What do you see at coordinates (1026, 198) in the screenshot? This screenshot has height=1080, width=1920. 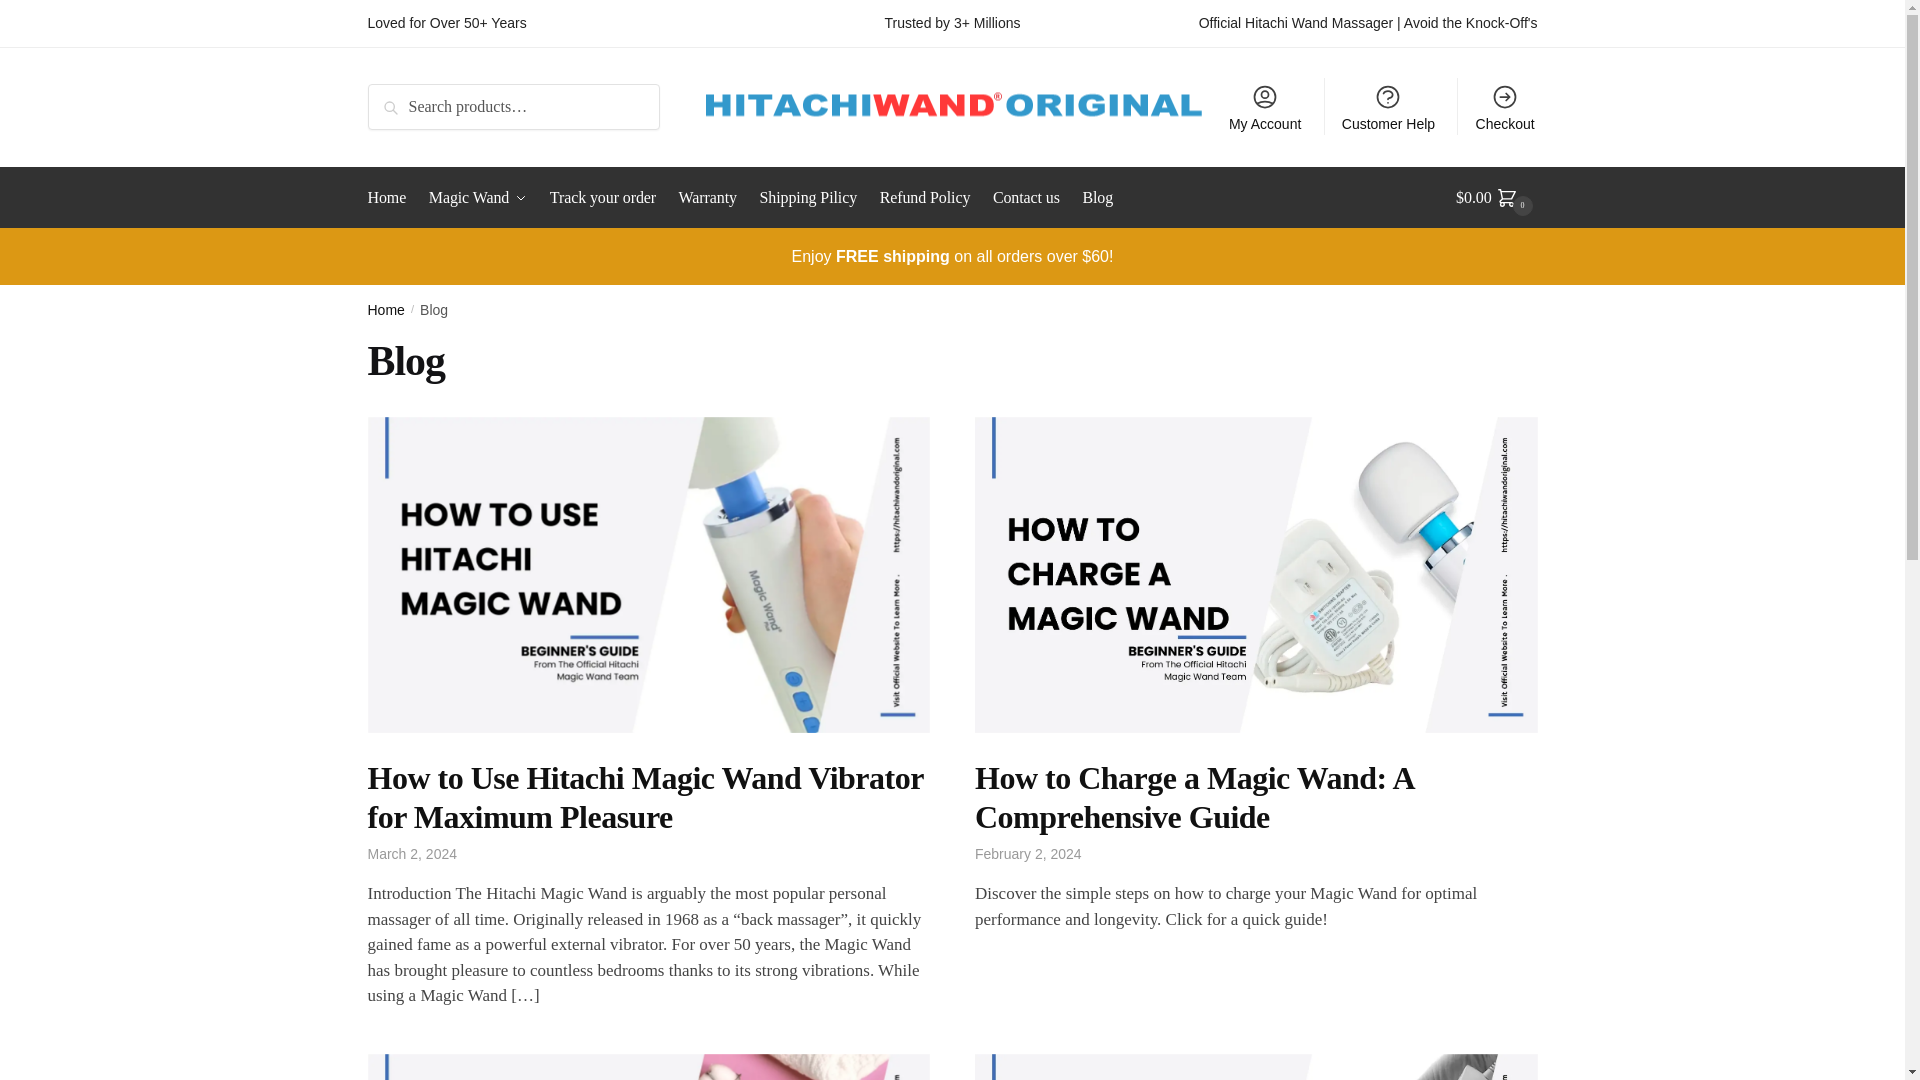 I see `Contact us` at bounding box center [1026, 198].